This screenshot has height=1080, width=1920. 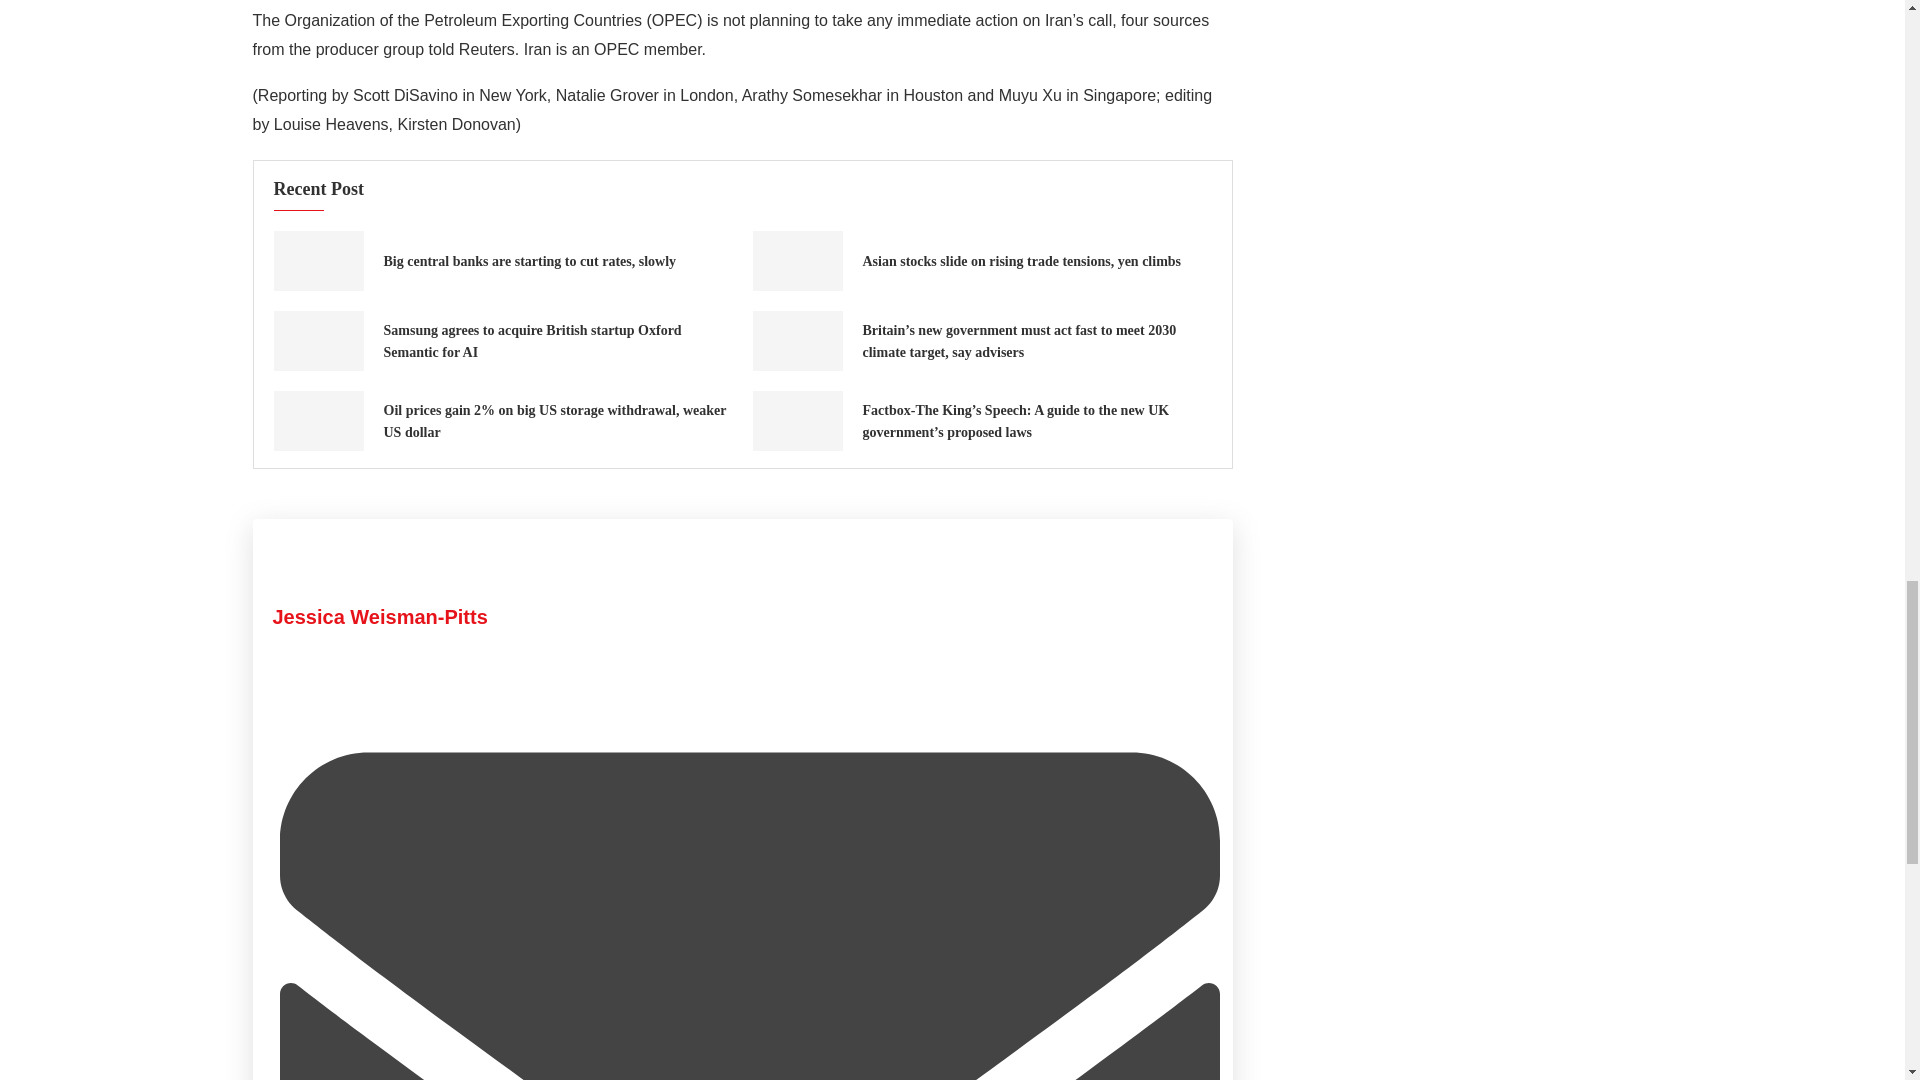 What do you see at coordinates (319, 260) in the screenshot?
I see `Big central banks are starting to cut rates, slowly` at bounding box center [319, 260].